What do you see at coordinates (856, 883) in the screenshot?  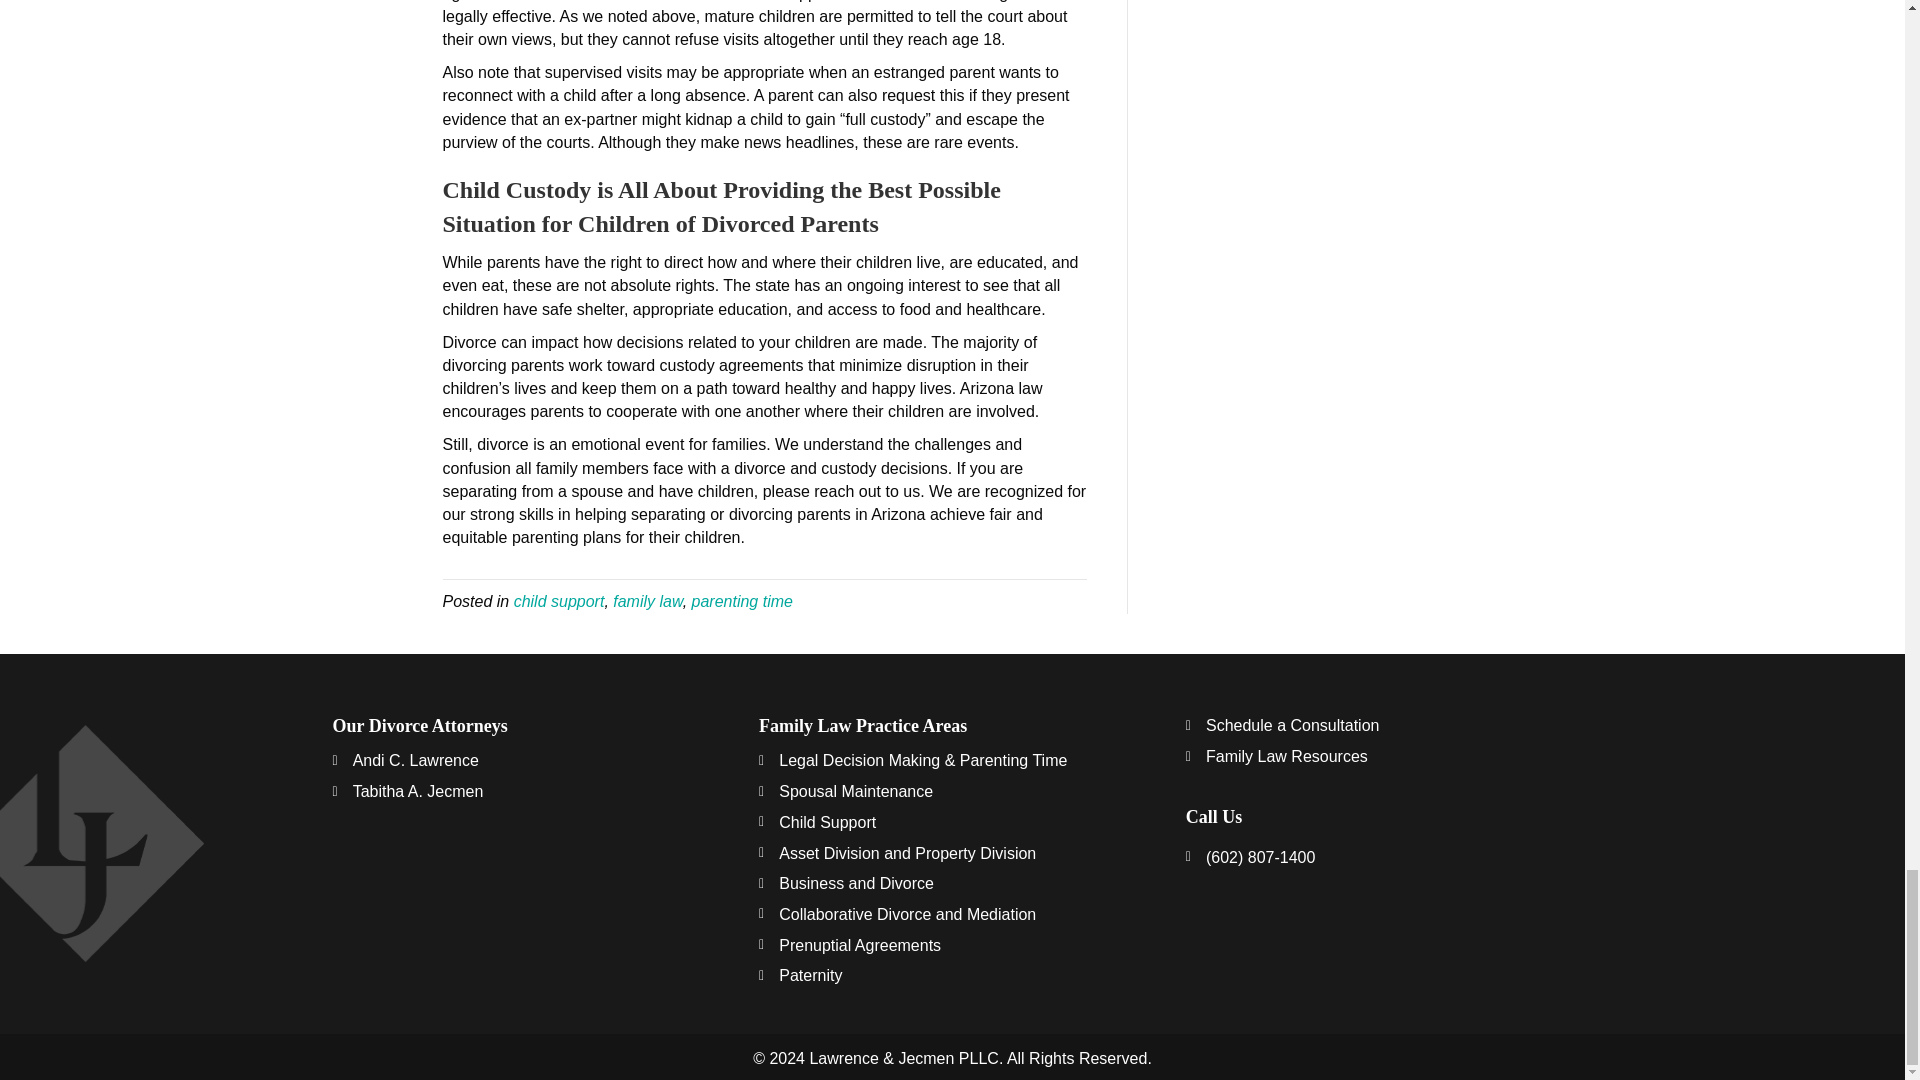 I see `Business and Divorce` at bounding box center [856, 883].